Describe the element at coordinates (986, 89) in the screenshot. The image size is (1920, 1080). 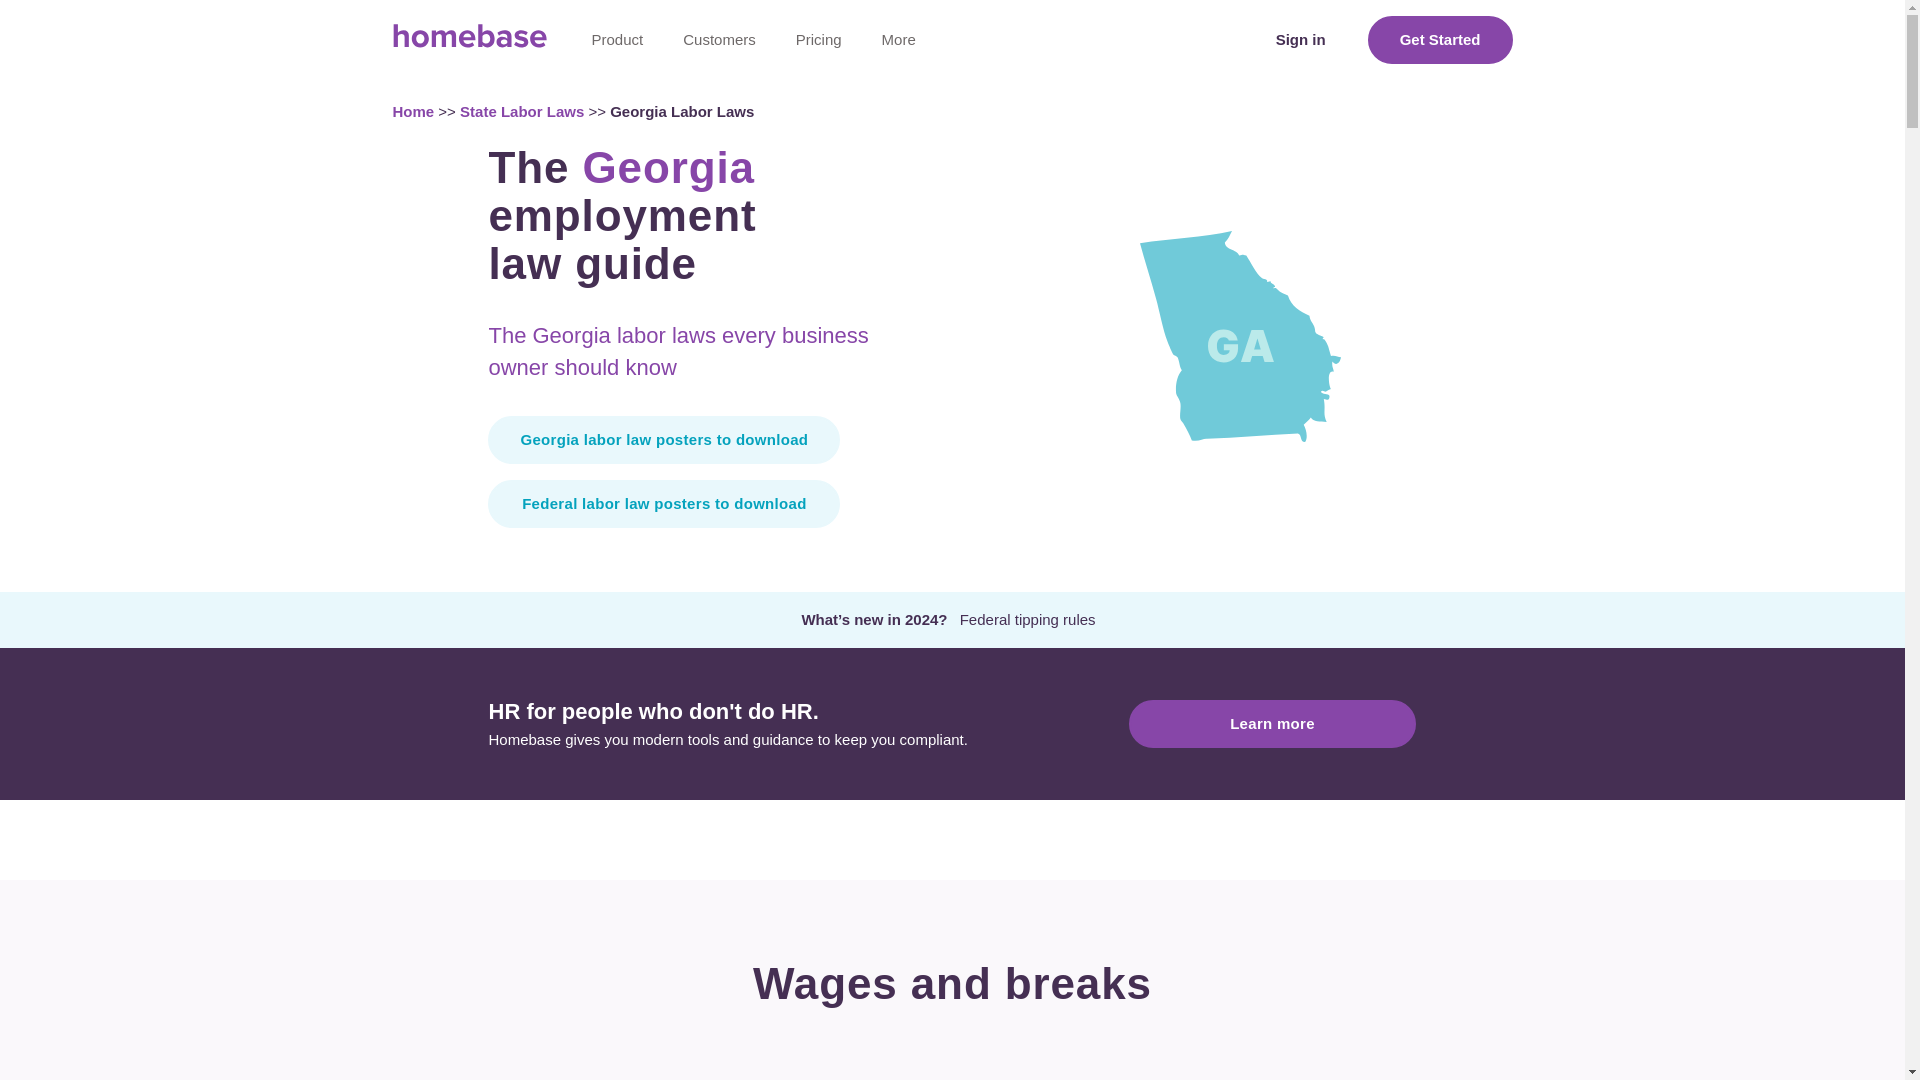
I see `Contact sales` at that location.